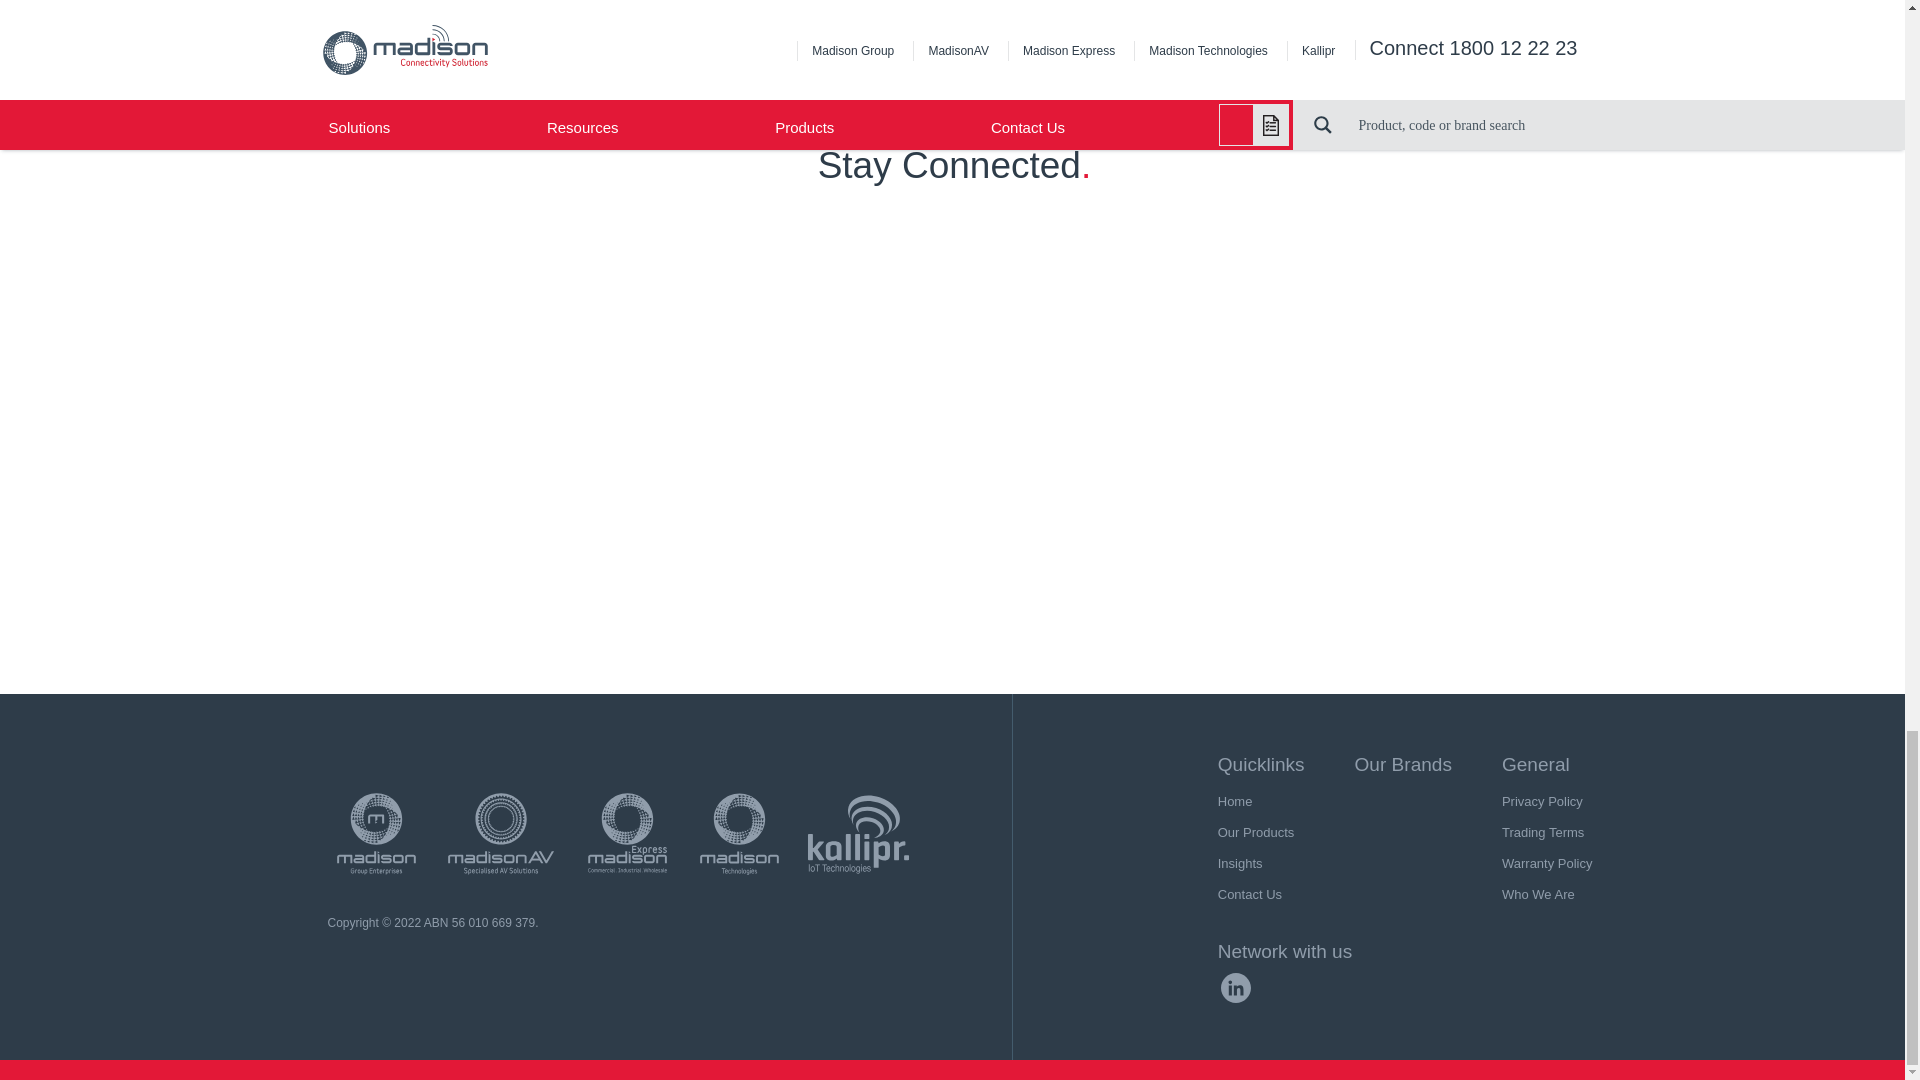 This screenshot has width=1920, height=1080. Describe the element at coordinates (376, 834) in the screenshot. I see `Madison Group Enterprises` at that location.